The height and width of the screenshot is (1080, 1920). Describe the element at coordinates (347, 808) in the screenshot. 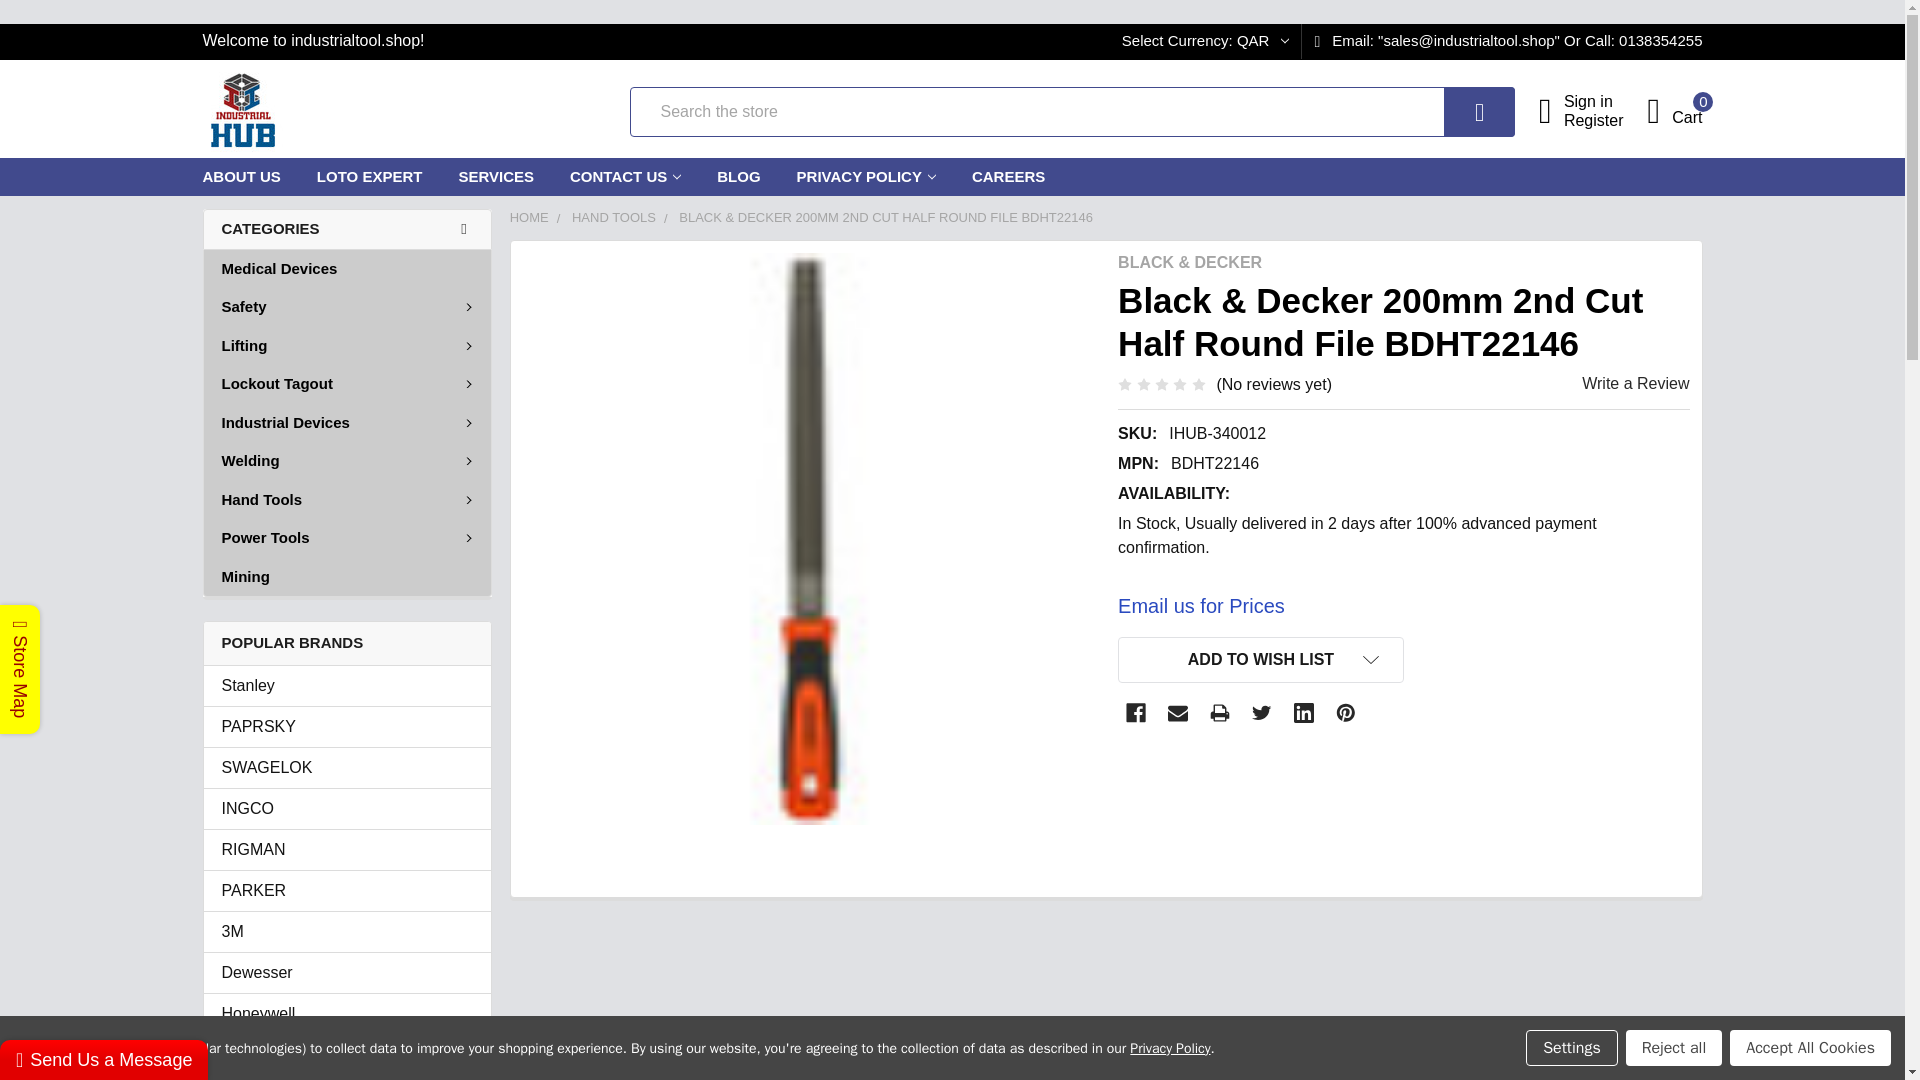

I see ` INGCO` at that location.